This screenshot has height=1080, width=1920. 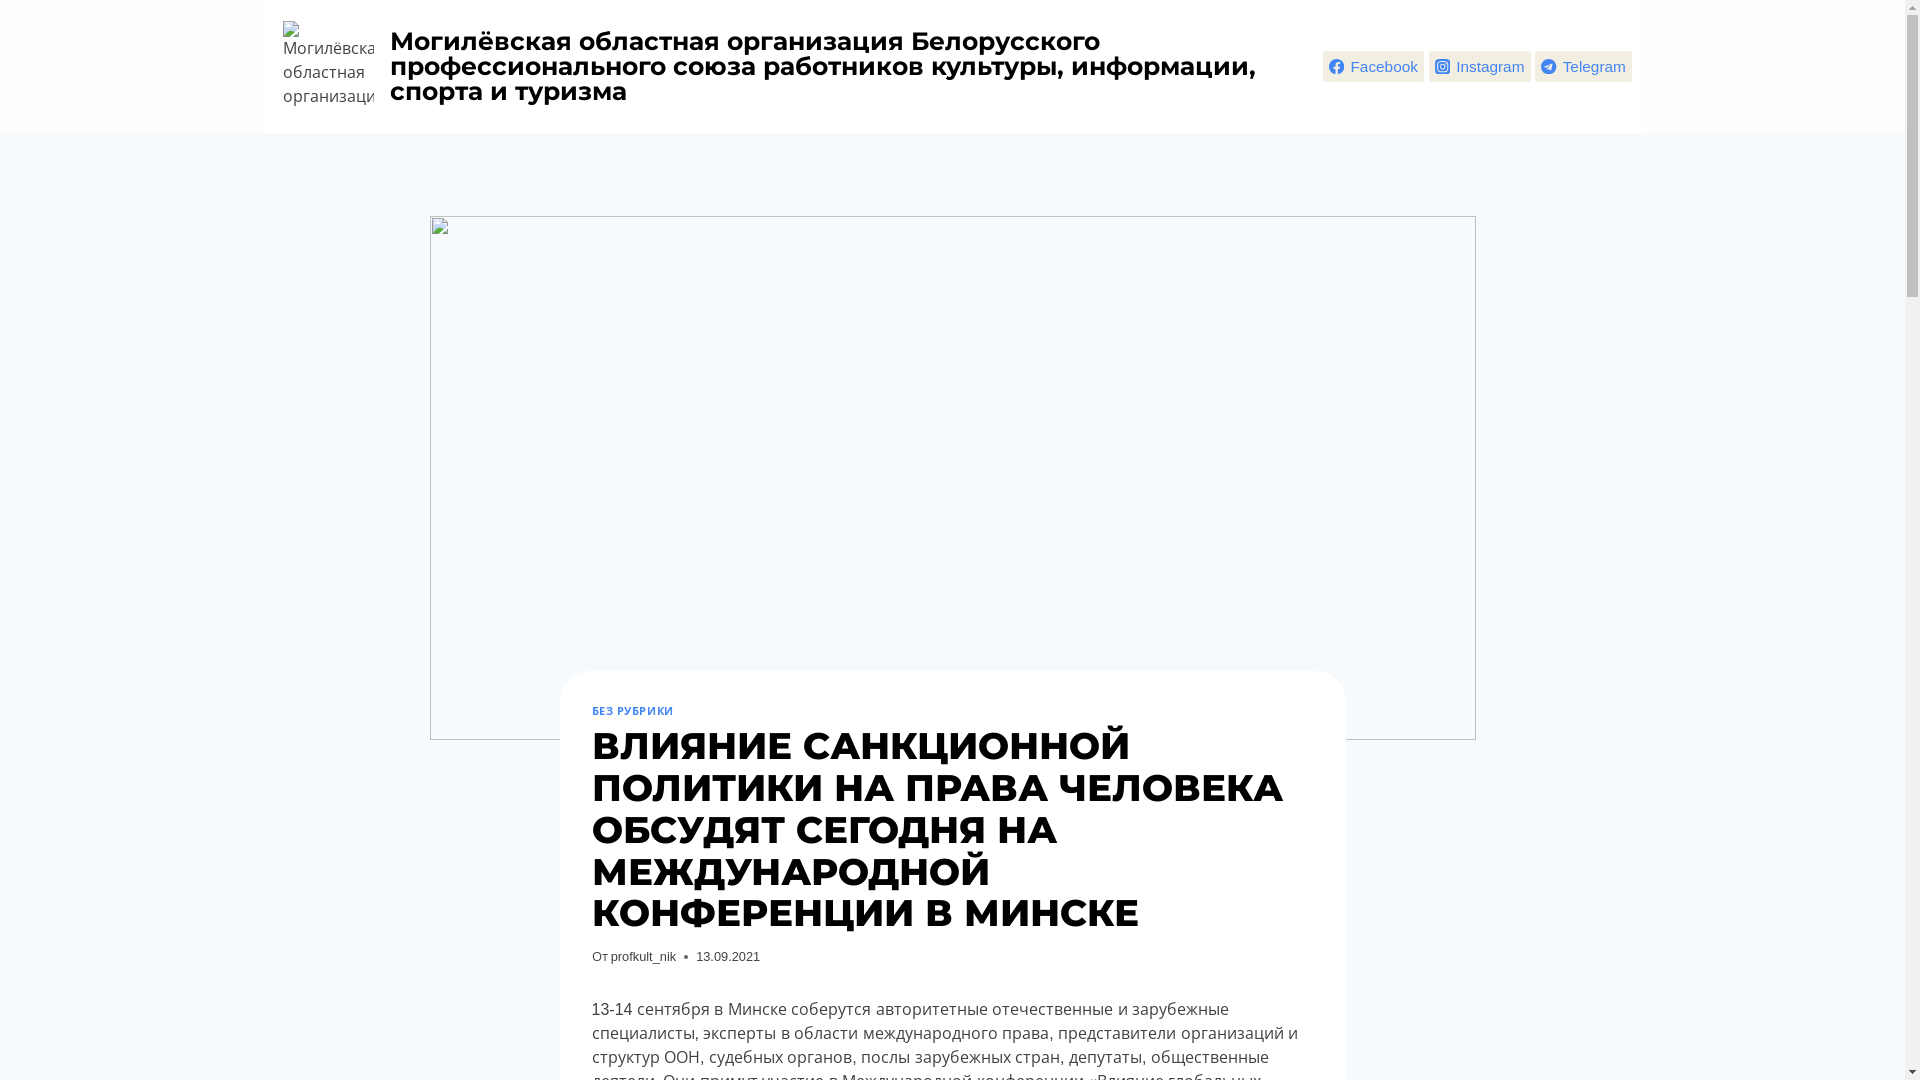 I want to click on Telegram, so click(x=1584, y=66).